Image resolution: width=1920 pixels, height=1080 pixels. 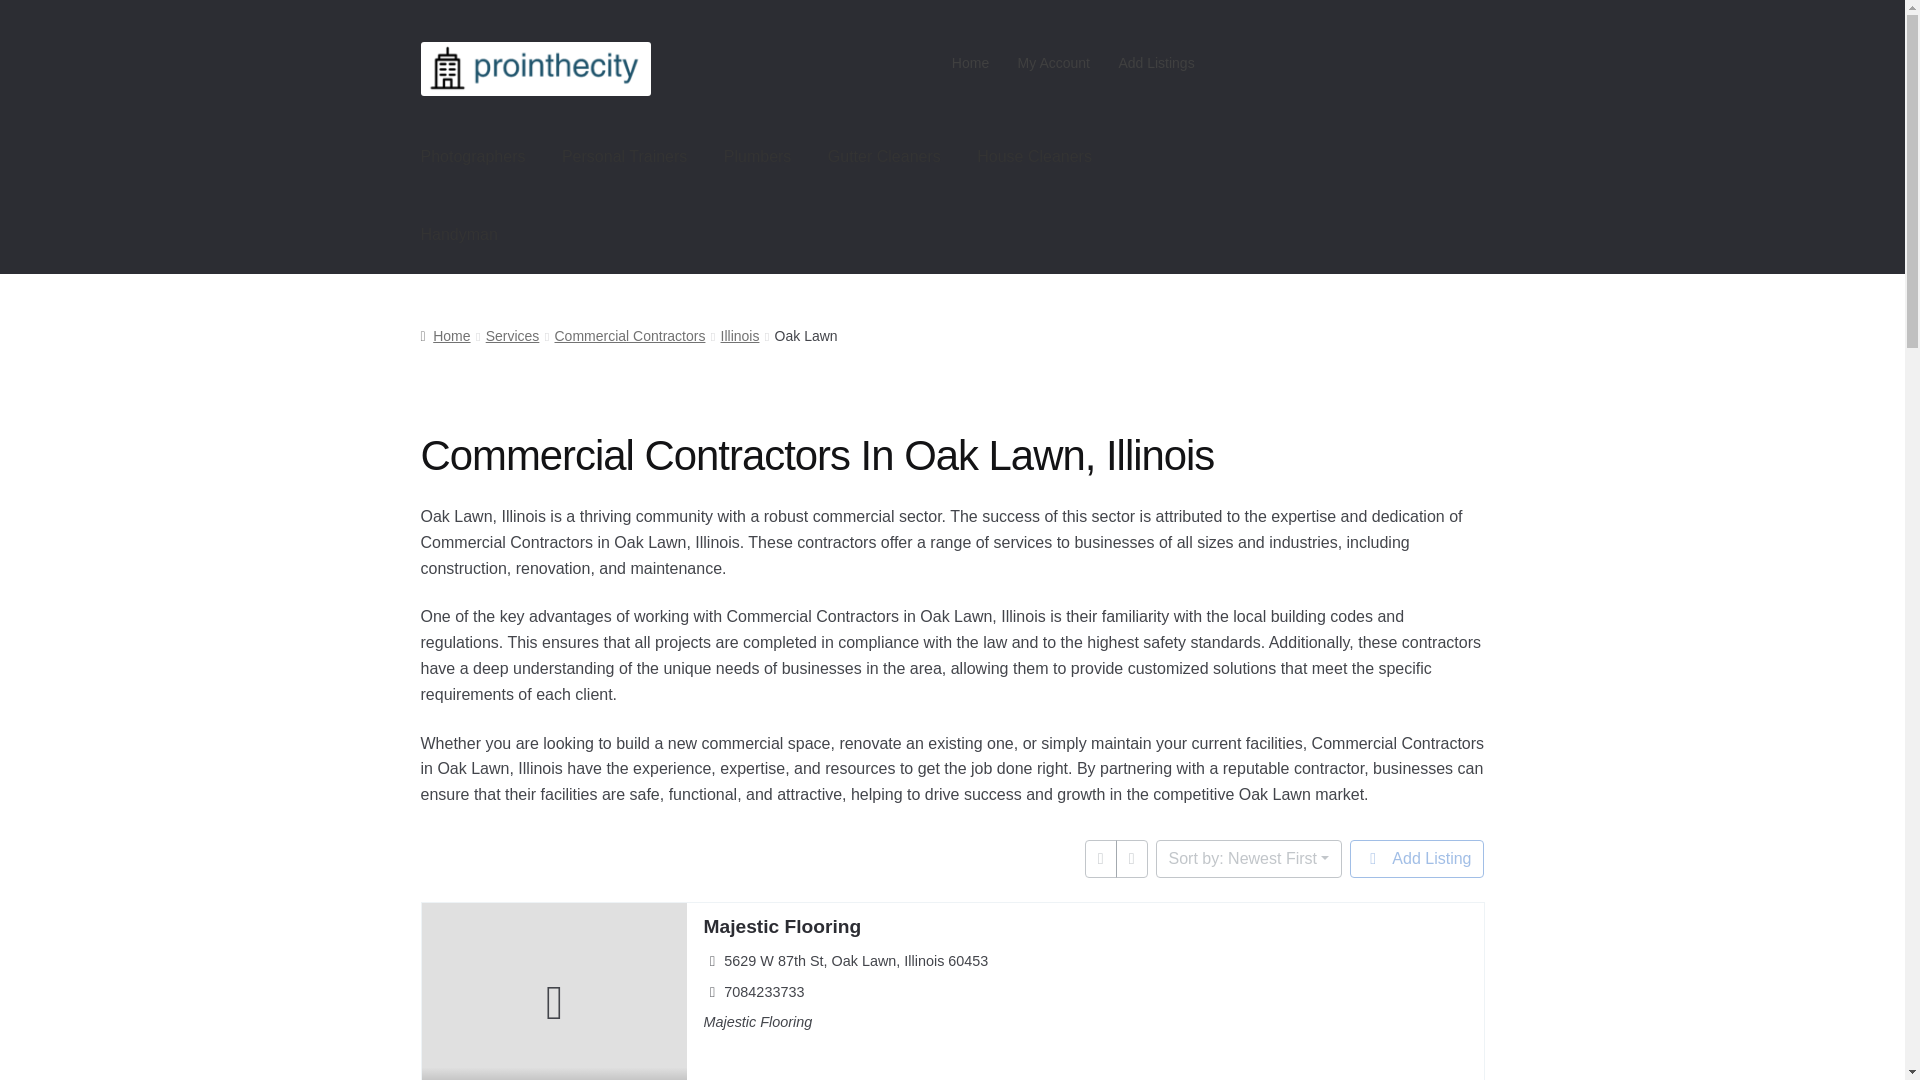 I want to click on Plumbers, so click(x=758, y=156).